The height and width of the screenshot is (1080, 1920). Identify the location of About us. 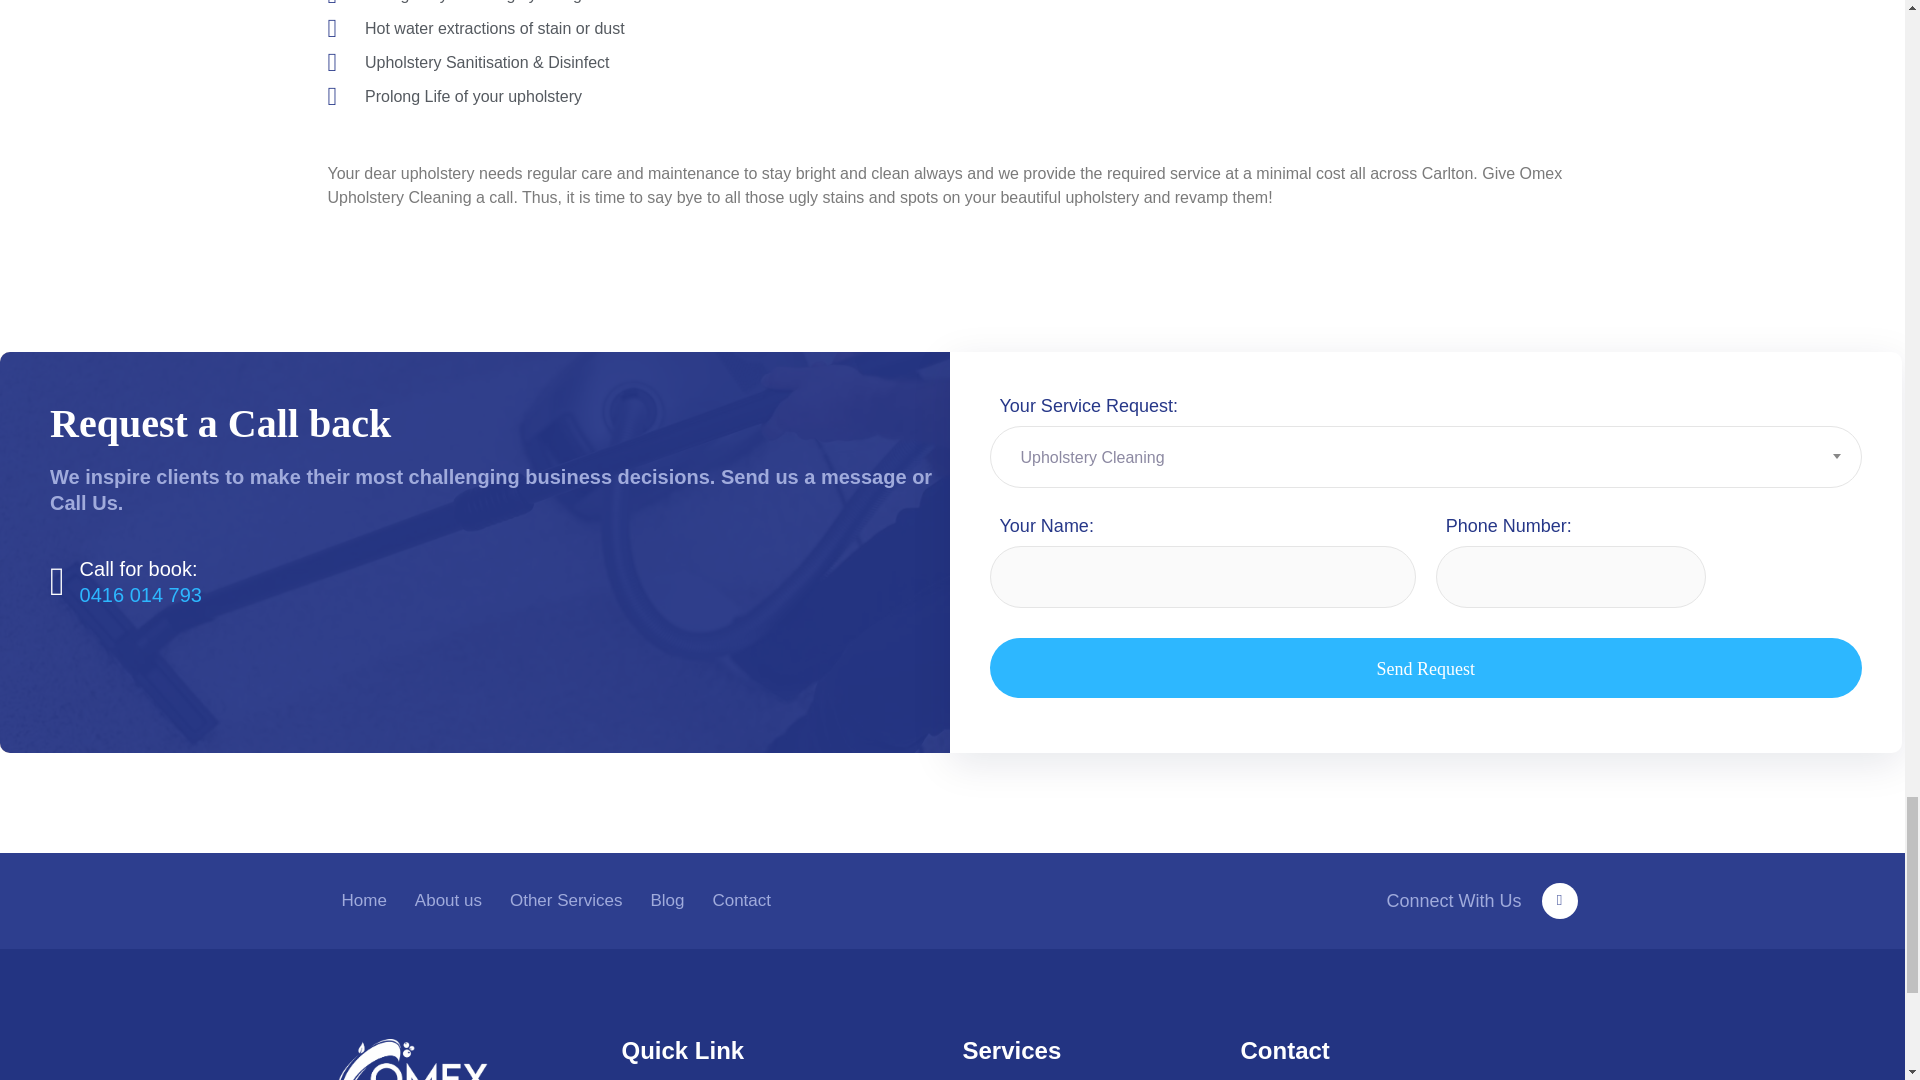
(448, 901).